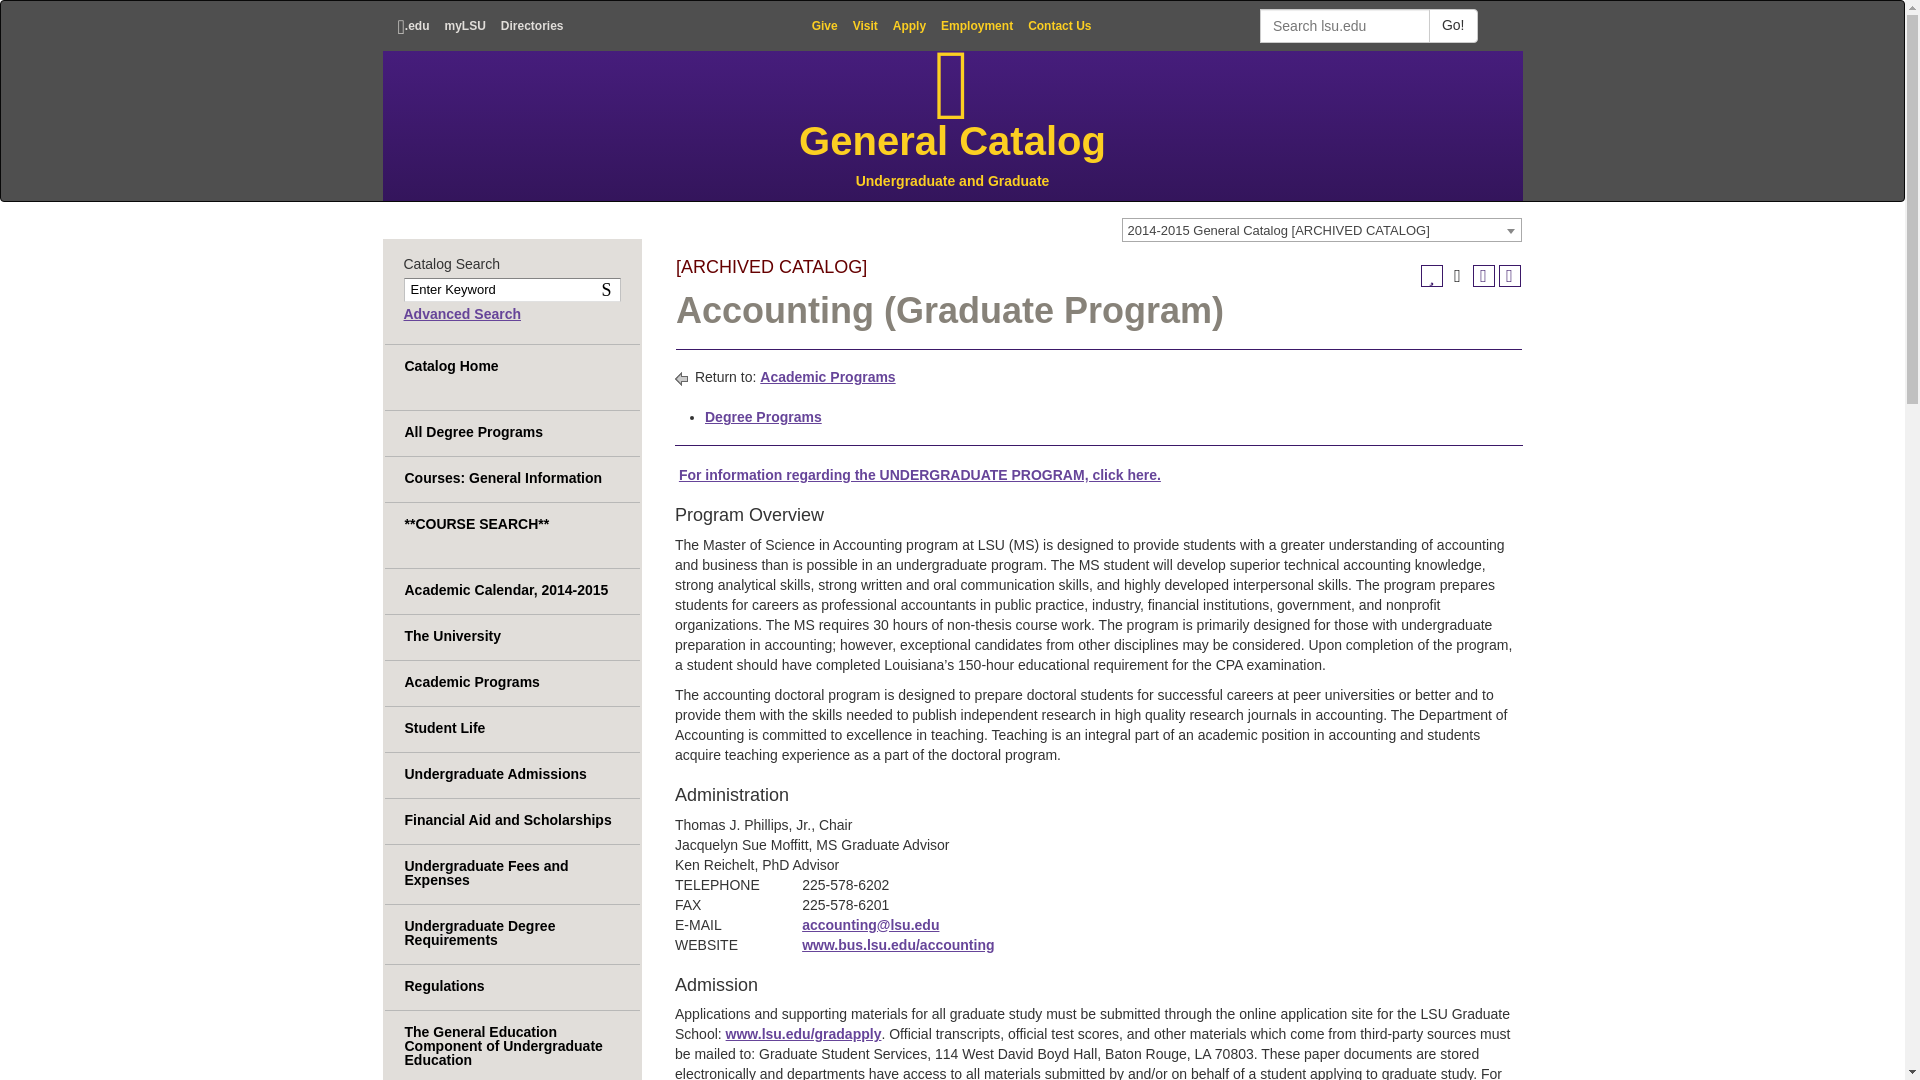  What do you see at coordinates (512, 290) in the screenshot?
I see `Enter Keyword  ` at bounding box center [512, 290].